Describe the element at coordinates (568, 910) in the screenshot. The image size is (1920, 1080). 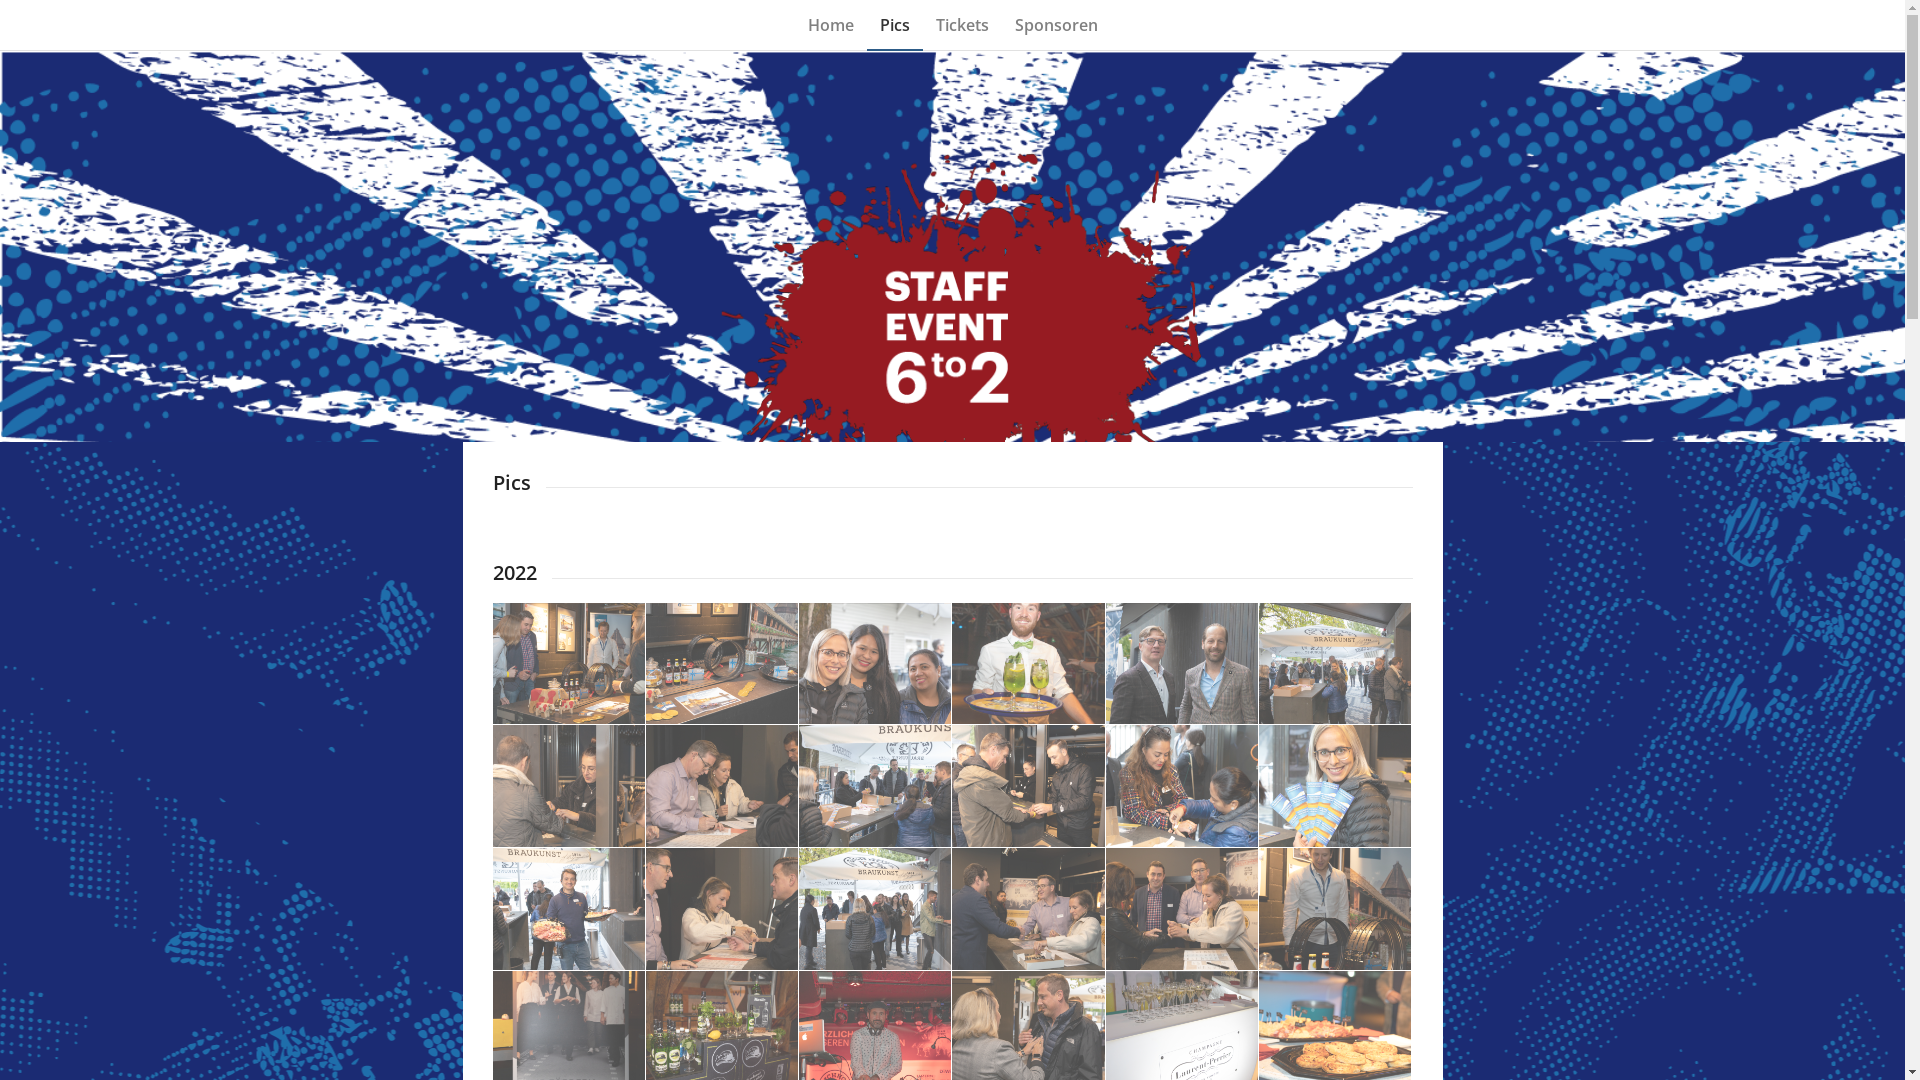
I see `_U5A3502` at that location.